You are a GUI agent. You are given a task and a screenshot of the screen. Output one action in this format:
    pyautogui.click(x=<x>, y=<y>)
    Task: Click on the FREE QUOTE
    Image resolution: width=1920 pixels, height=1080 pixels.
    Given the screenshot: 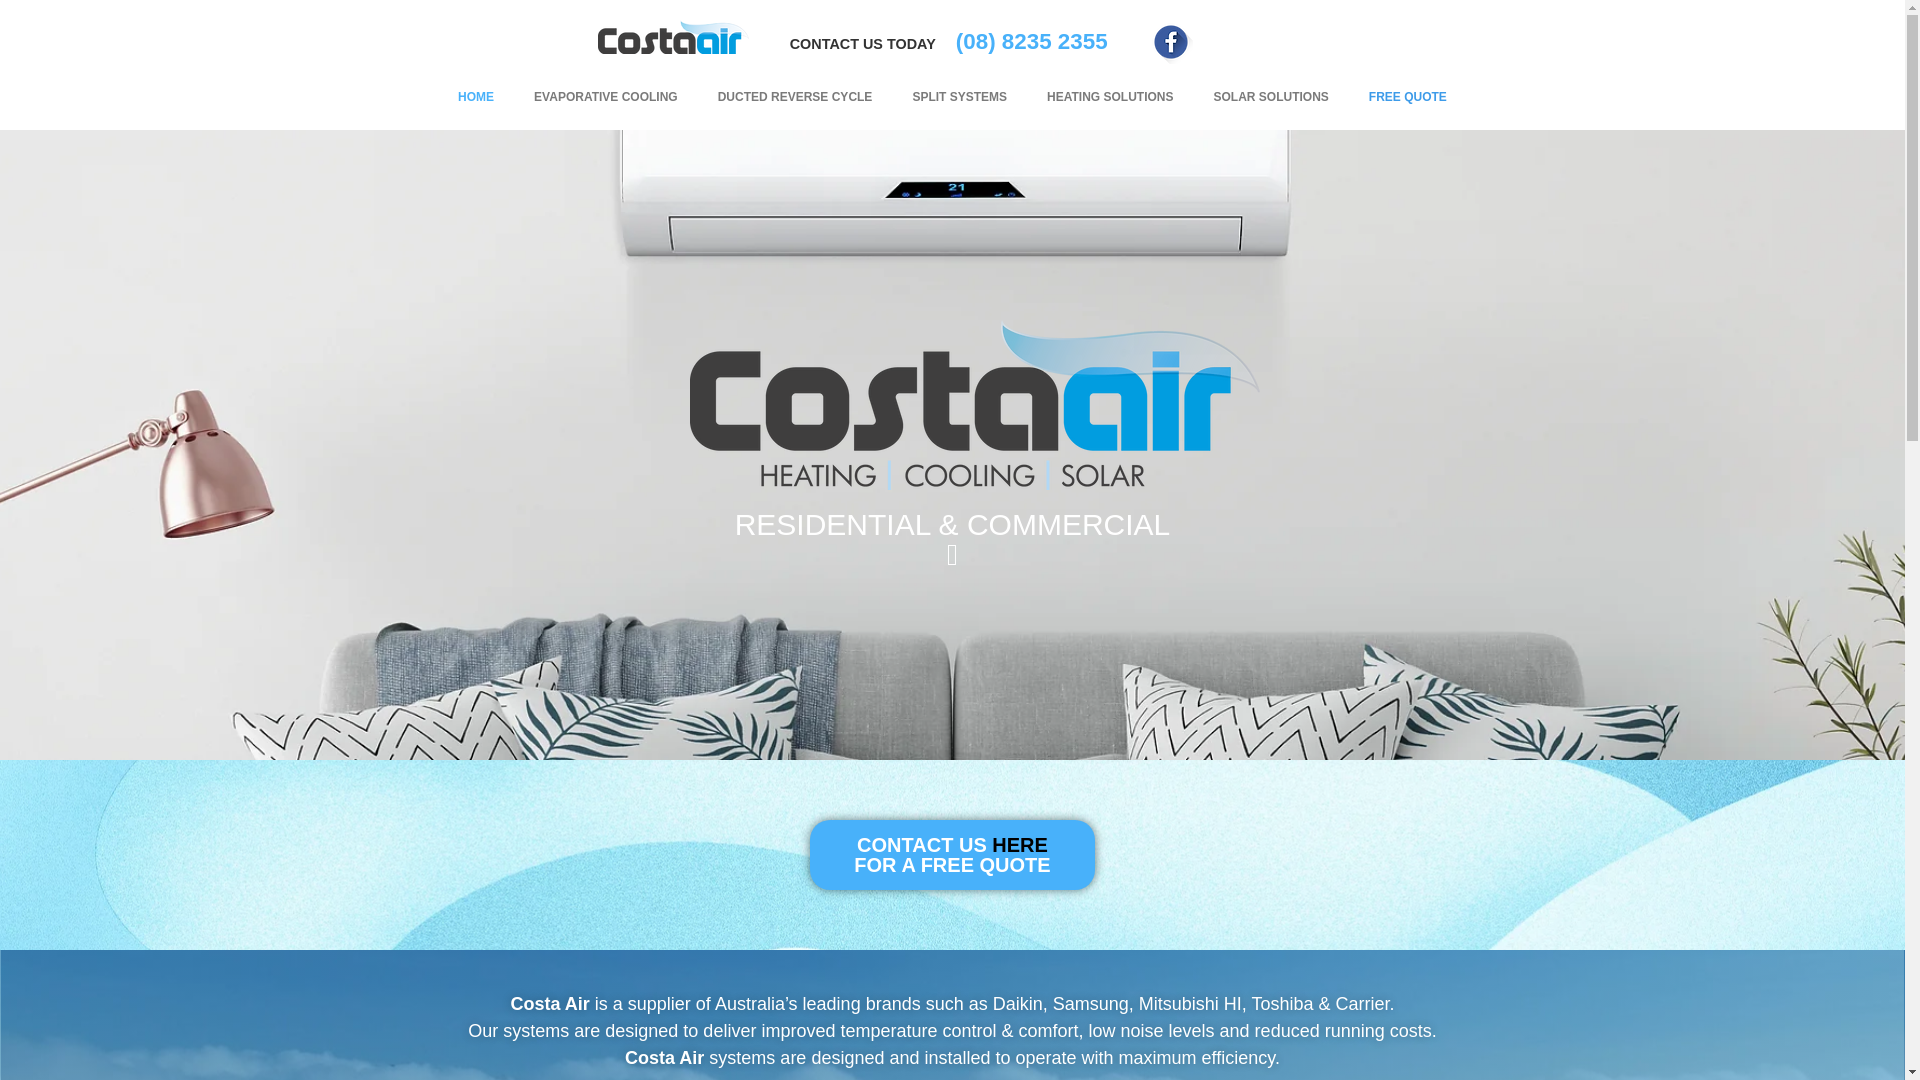 What is the action you would take?
    pyautogui.click(x=1408, y=97)
    